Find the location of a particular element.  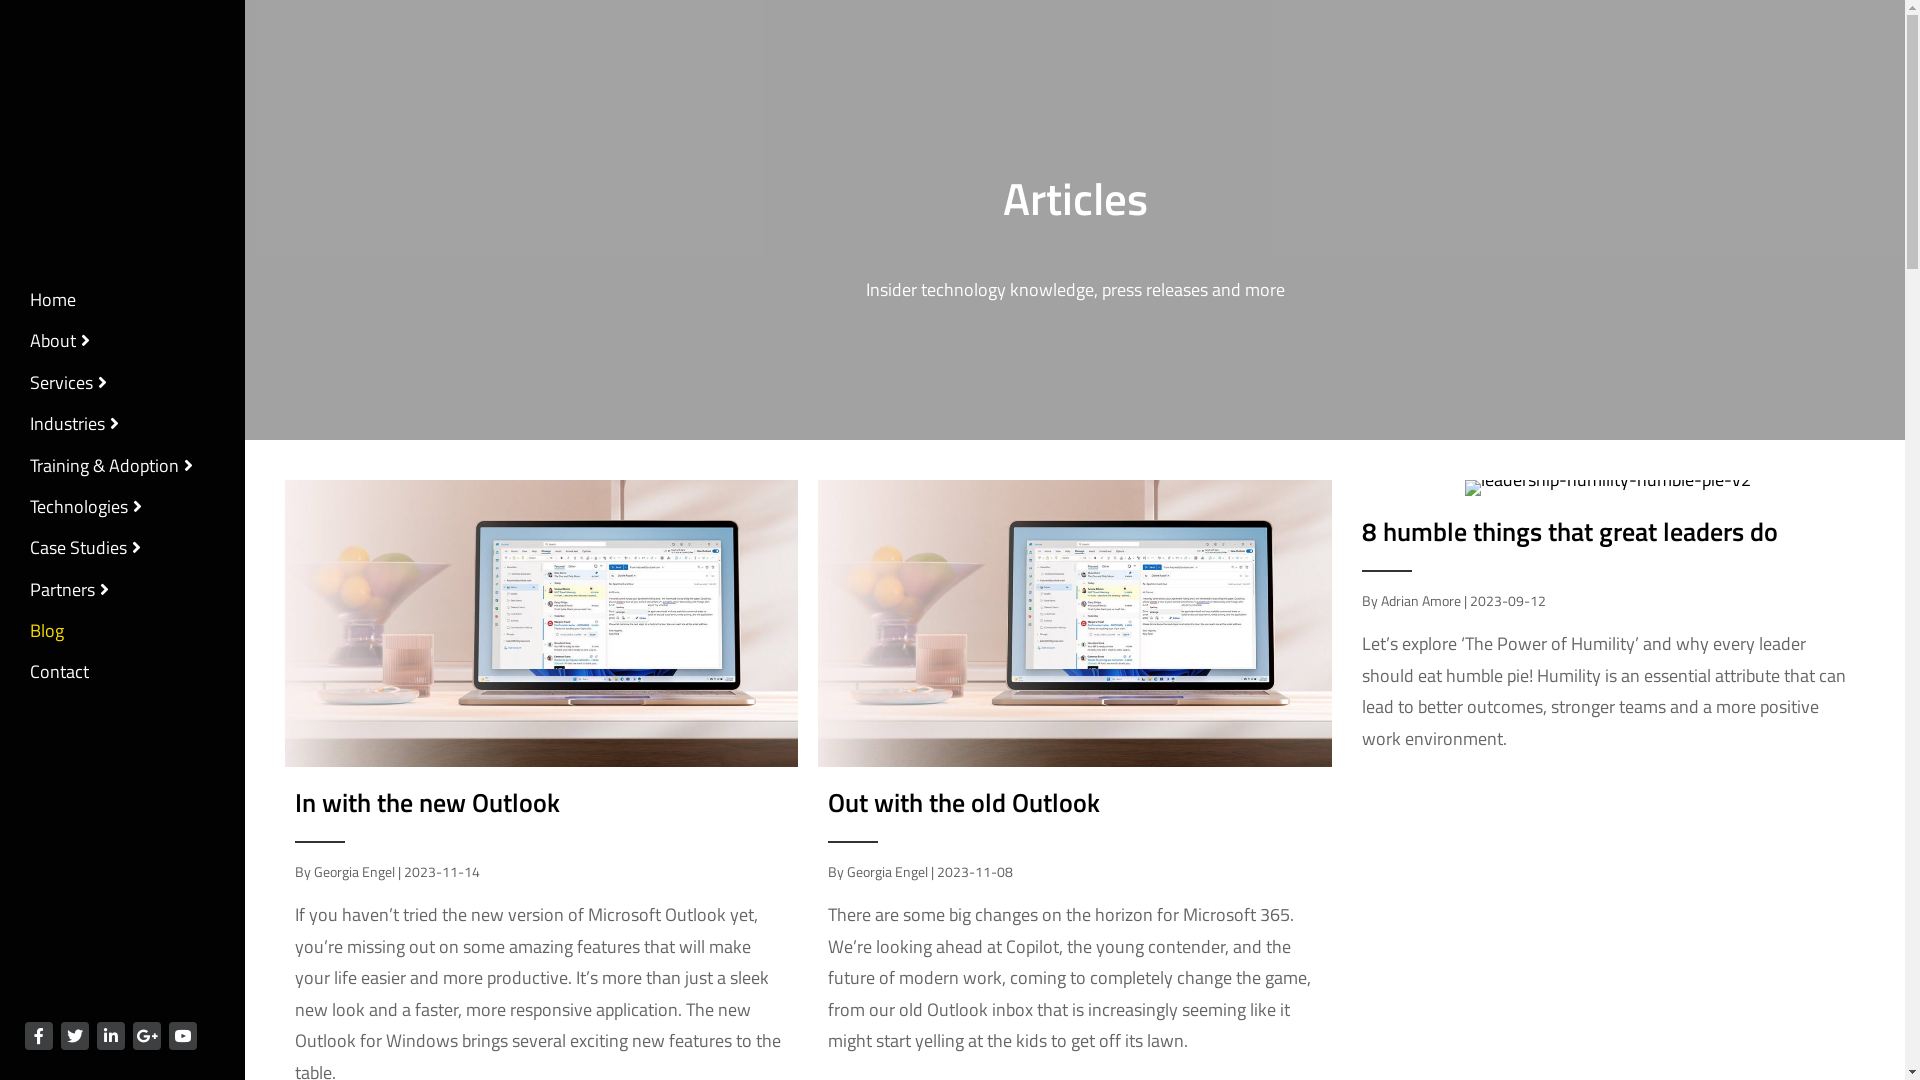

Adrian Amore is located at coordinates (1421, 600).